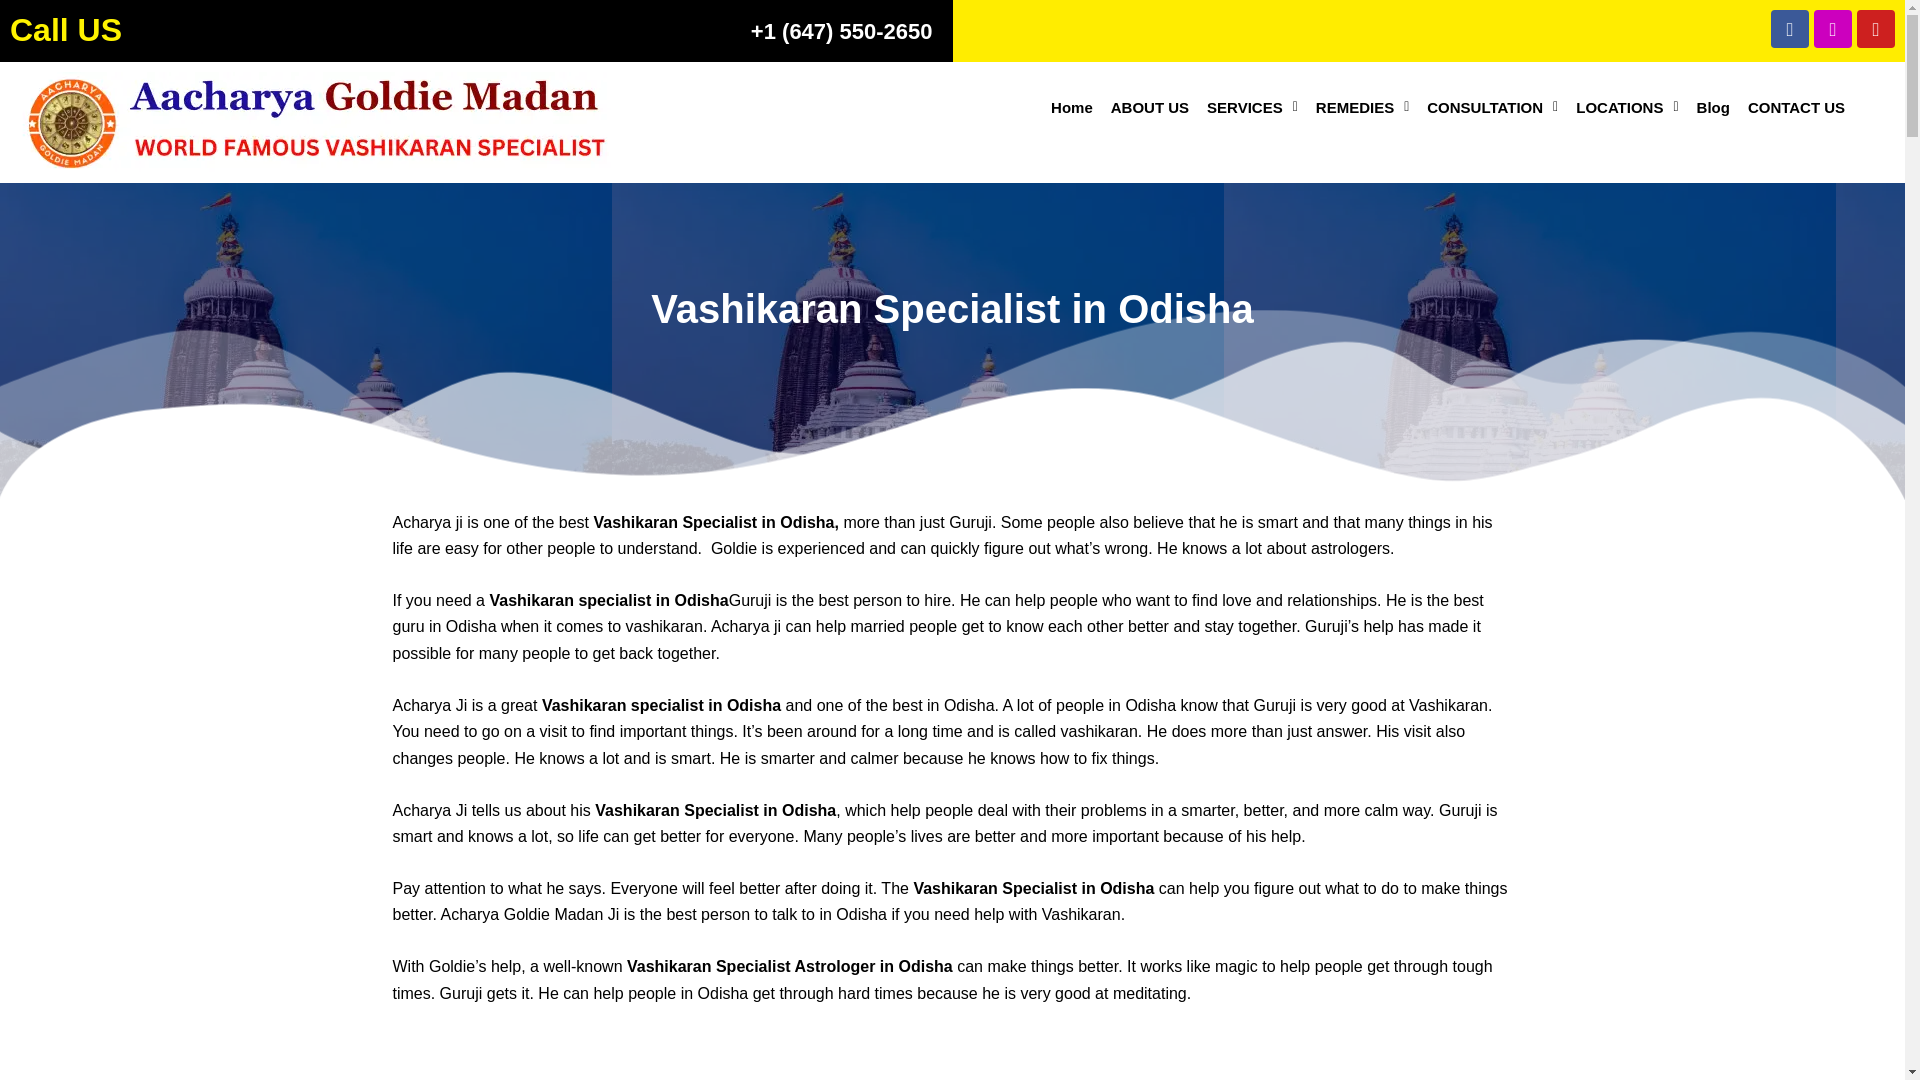 Image resolution: width=1920 pixels, height=1080 pixels. Describe the element at coordinates (1252, 107) in the screenshot. I see `SERVICES` at that location.